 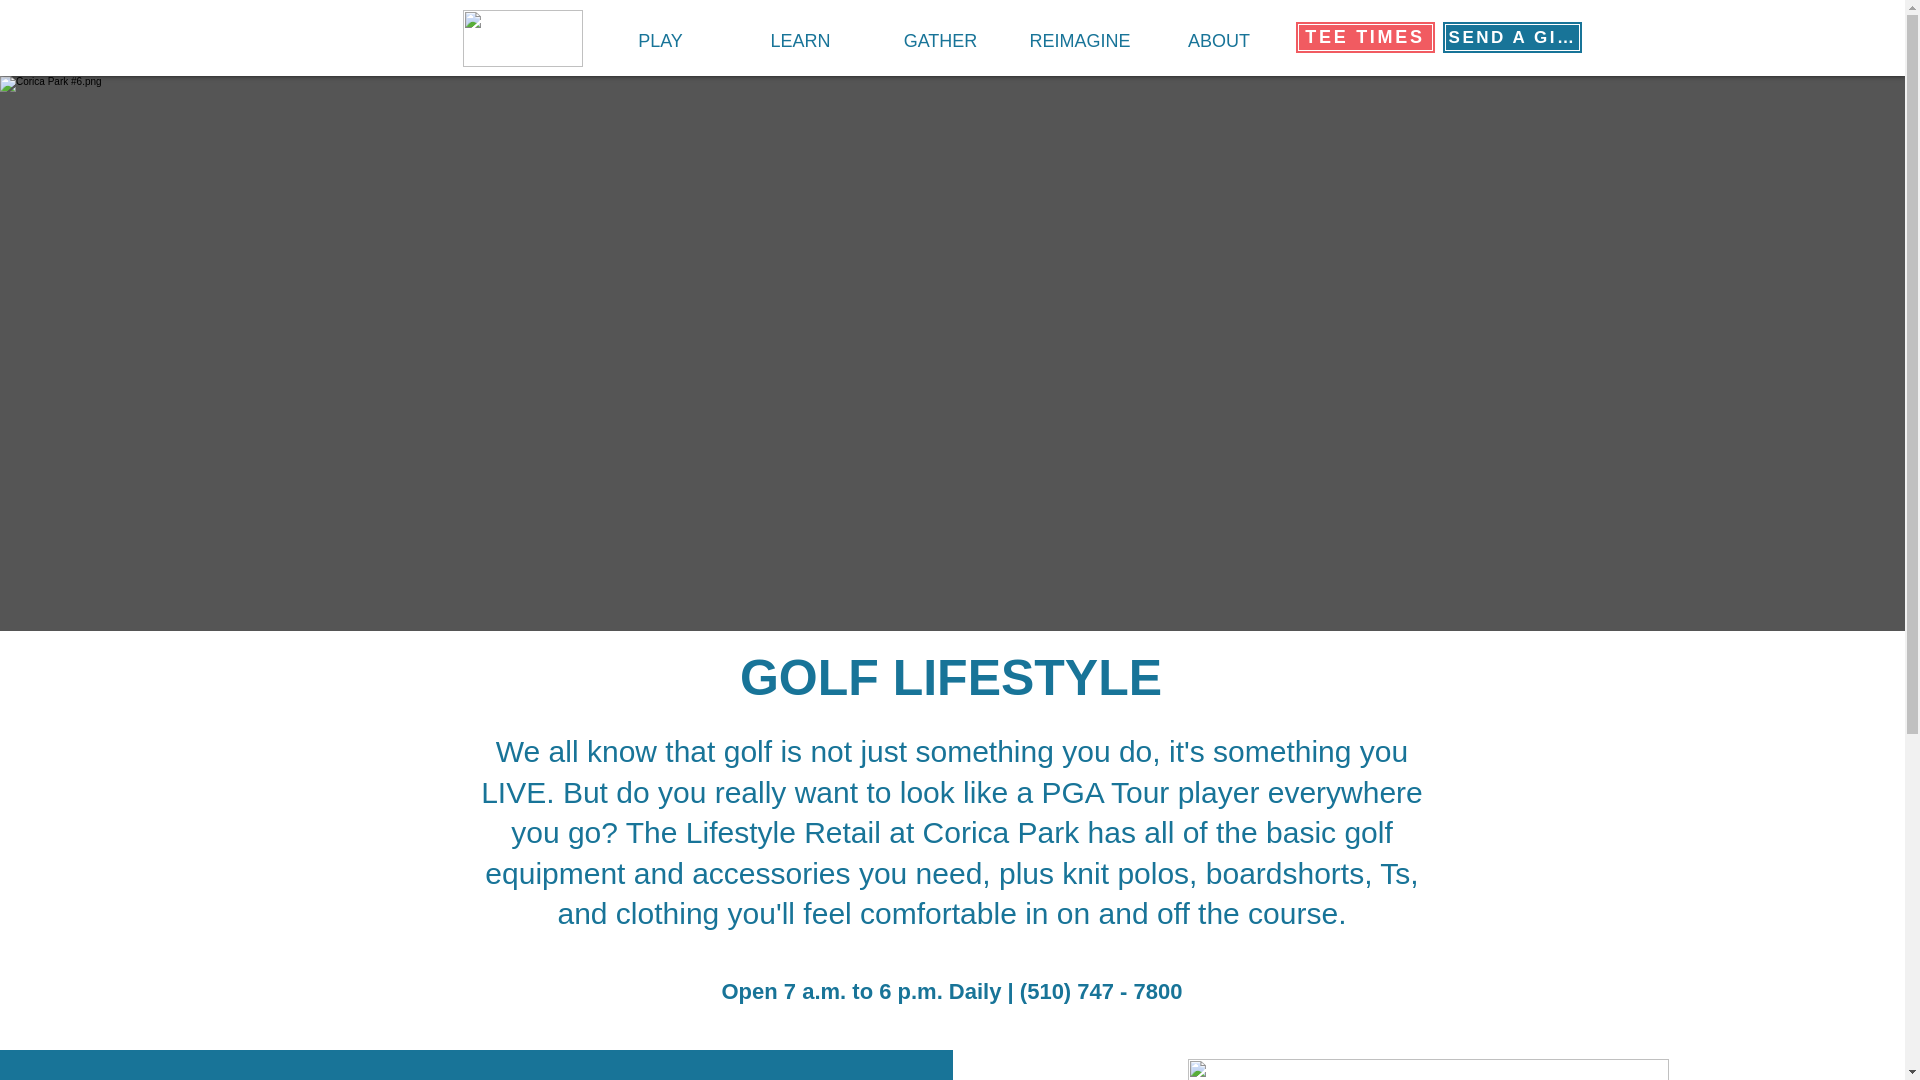 What do you see at coordinates (1512, 37) in the screenshot?
I see `SEND A GIFT` at bounding box center [1512, 37].